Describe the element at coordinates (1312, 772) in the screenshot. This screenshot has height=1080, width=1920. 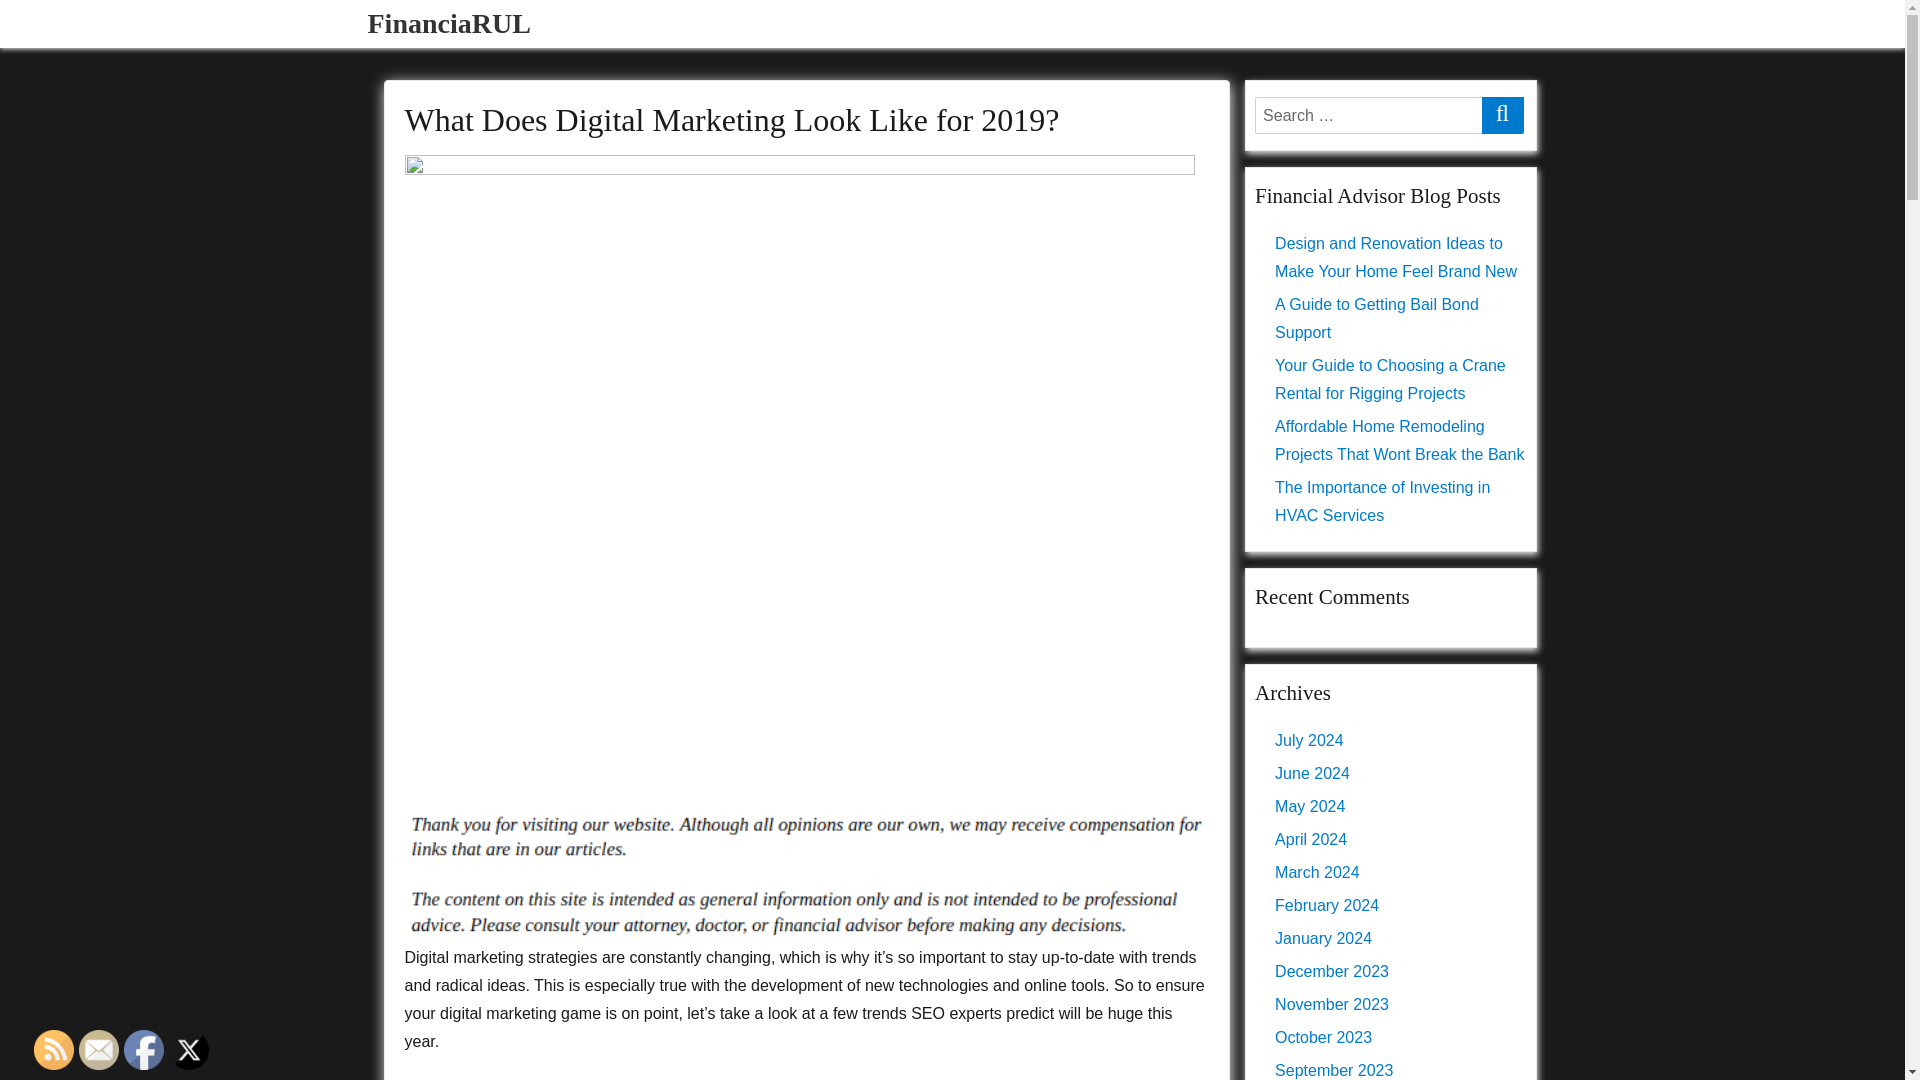
I see `June 2024` at that location.